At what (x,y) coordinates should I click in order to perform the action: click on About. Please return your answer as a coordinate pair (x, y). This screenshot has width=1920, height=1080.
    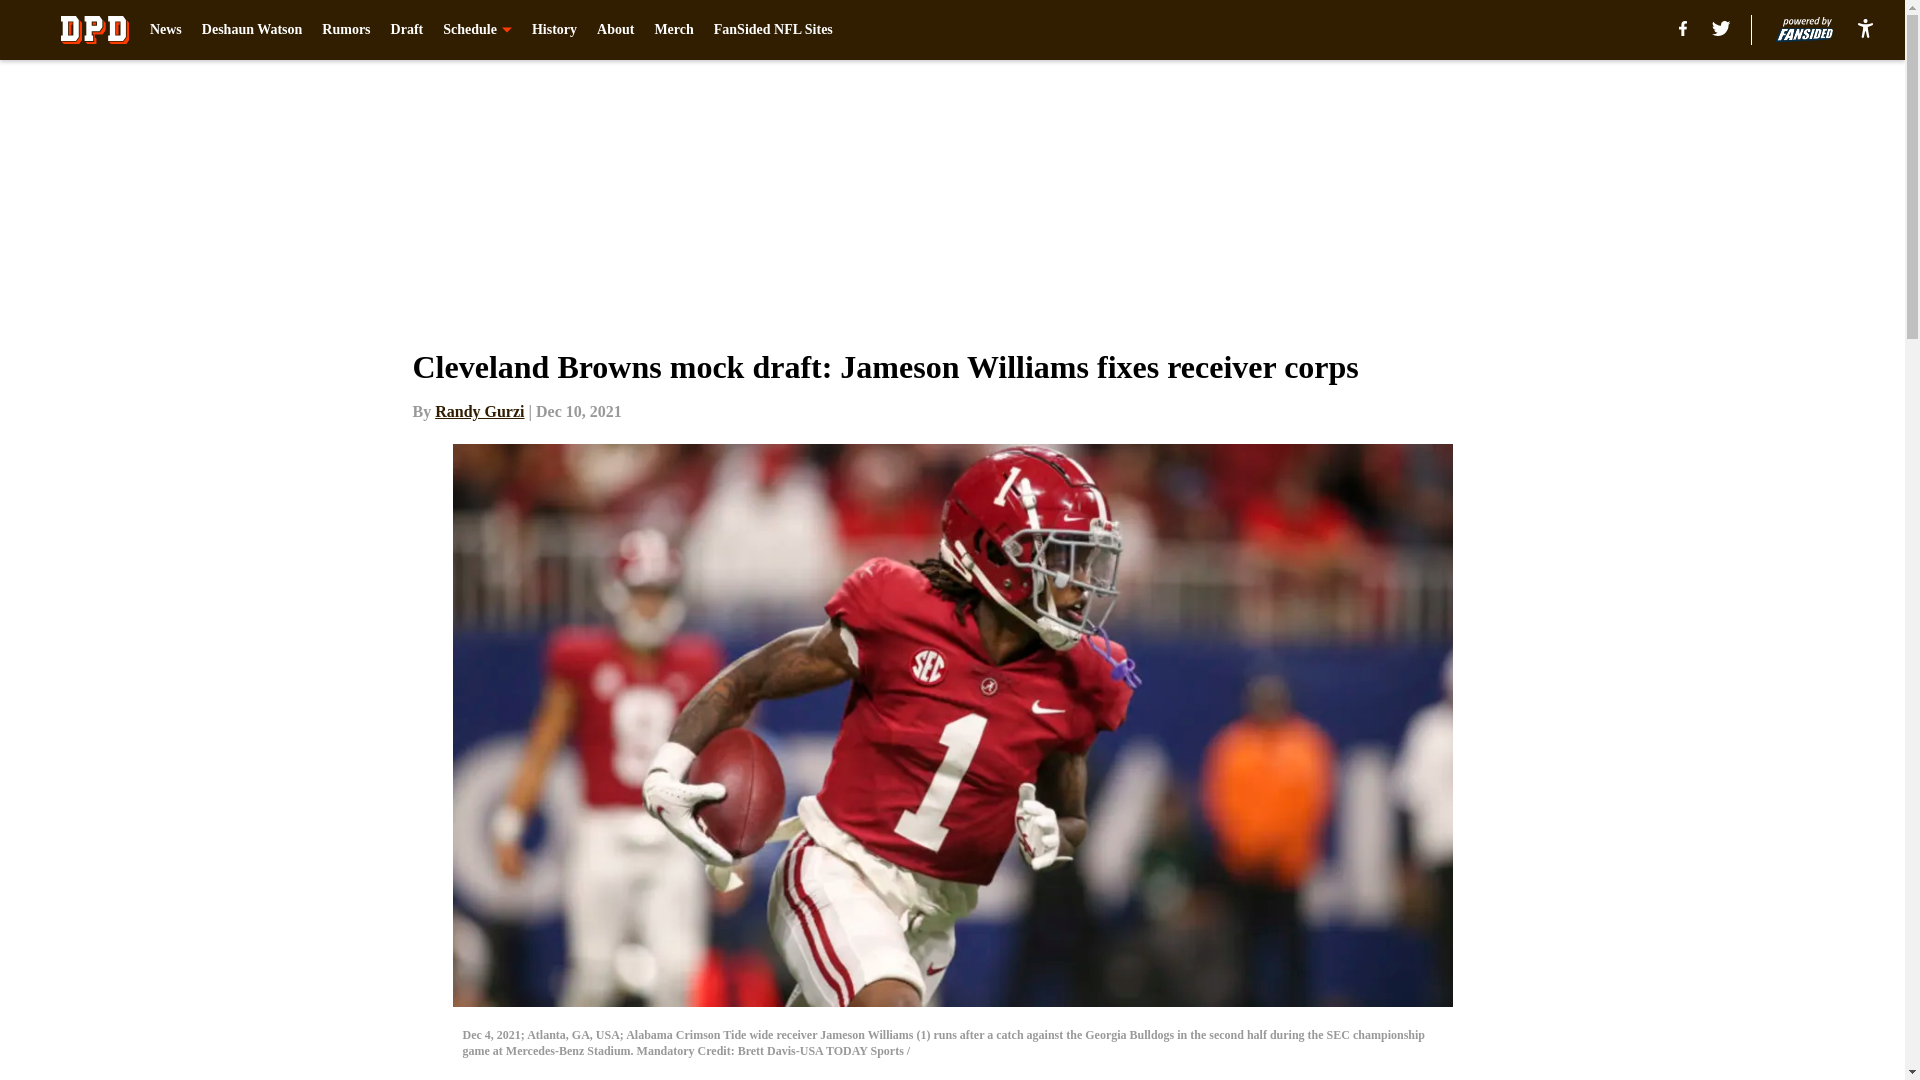
    Looking at the image, I should click on (615, 30).